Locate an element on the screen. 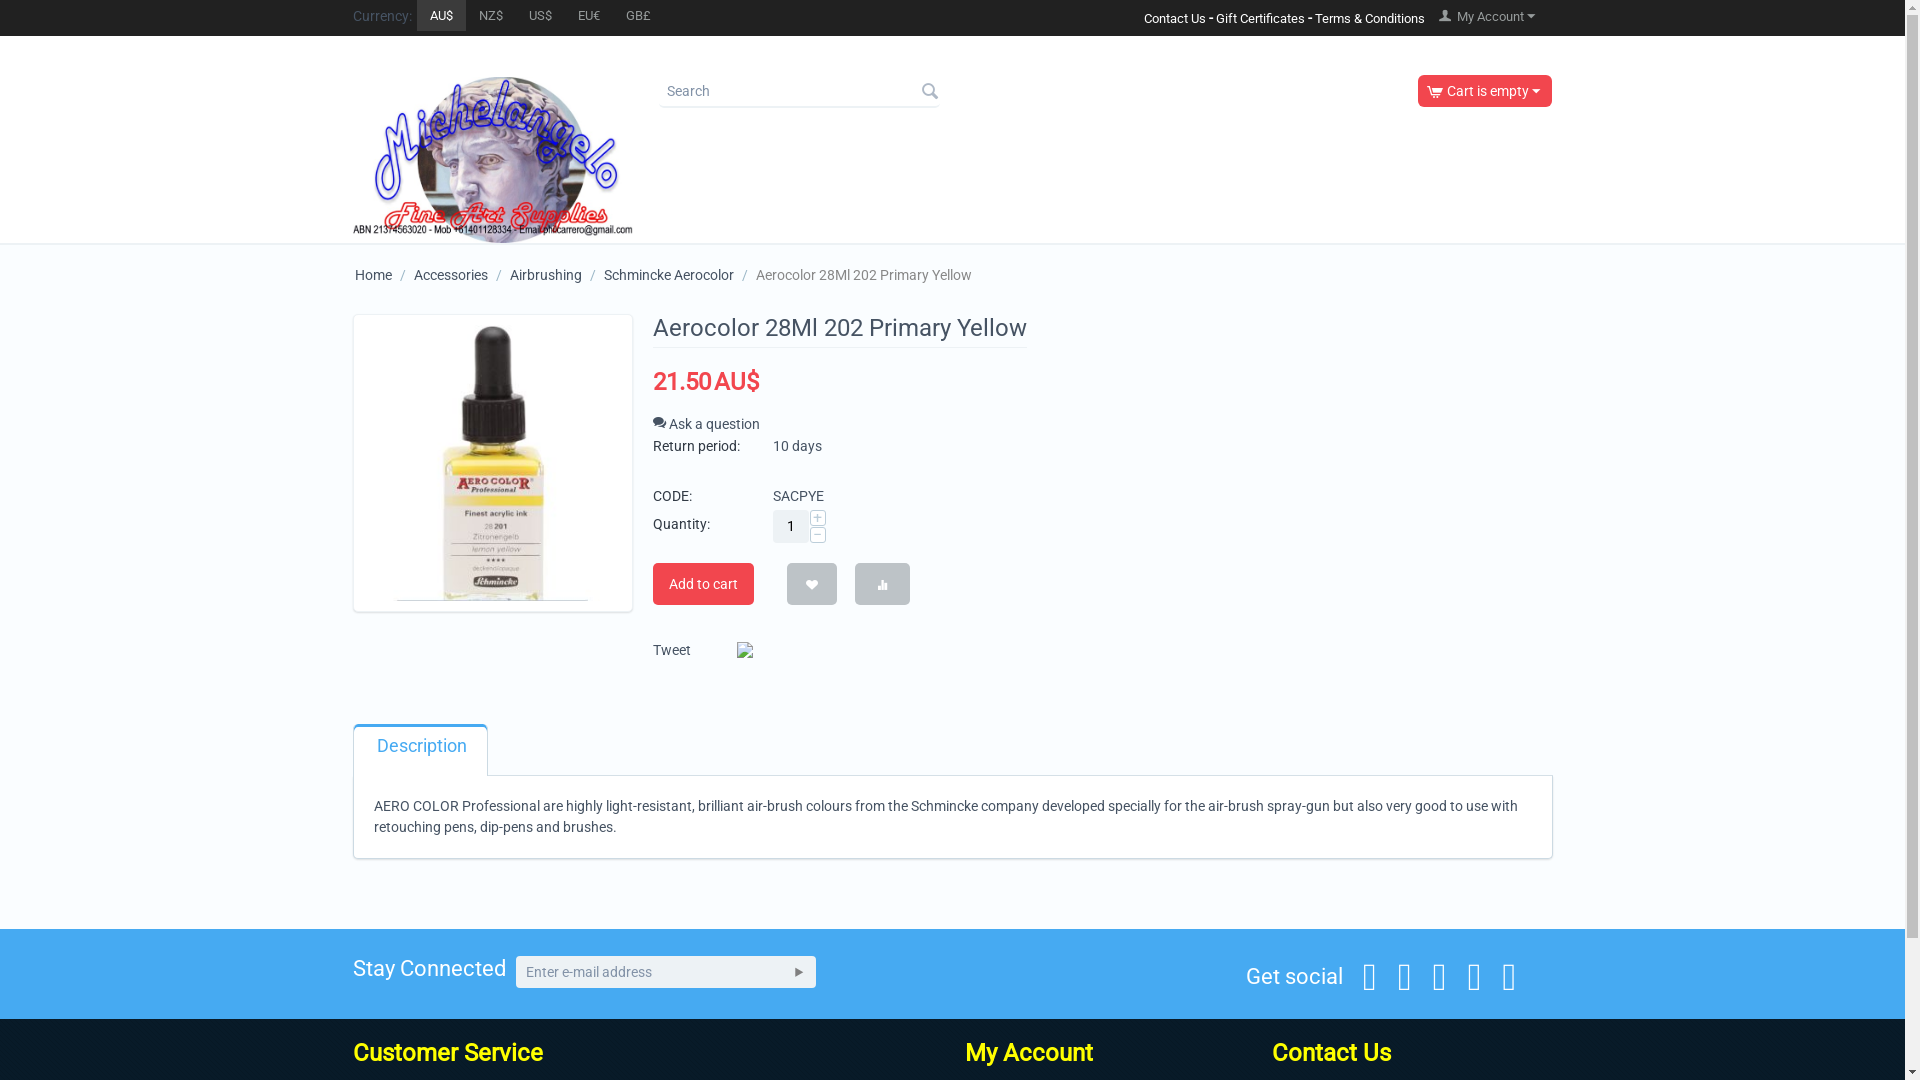 Image resolution: width=1920 pixels, height=1080 pixels. Contact Us is located at coordinates (1175, 18).